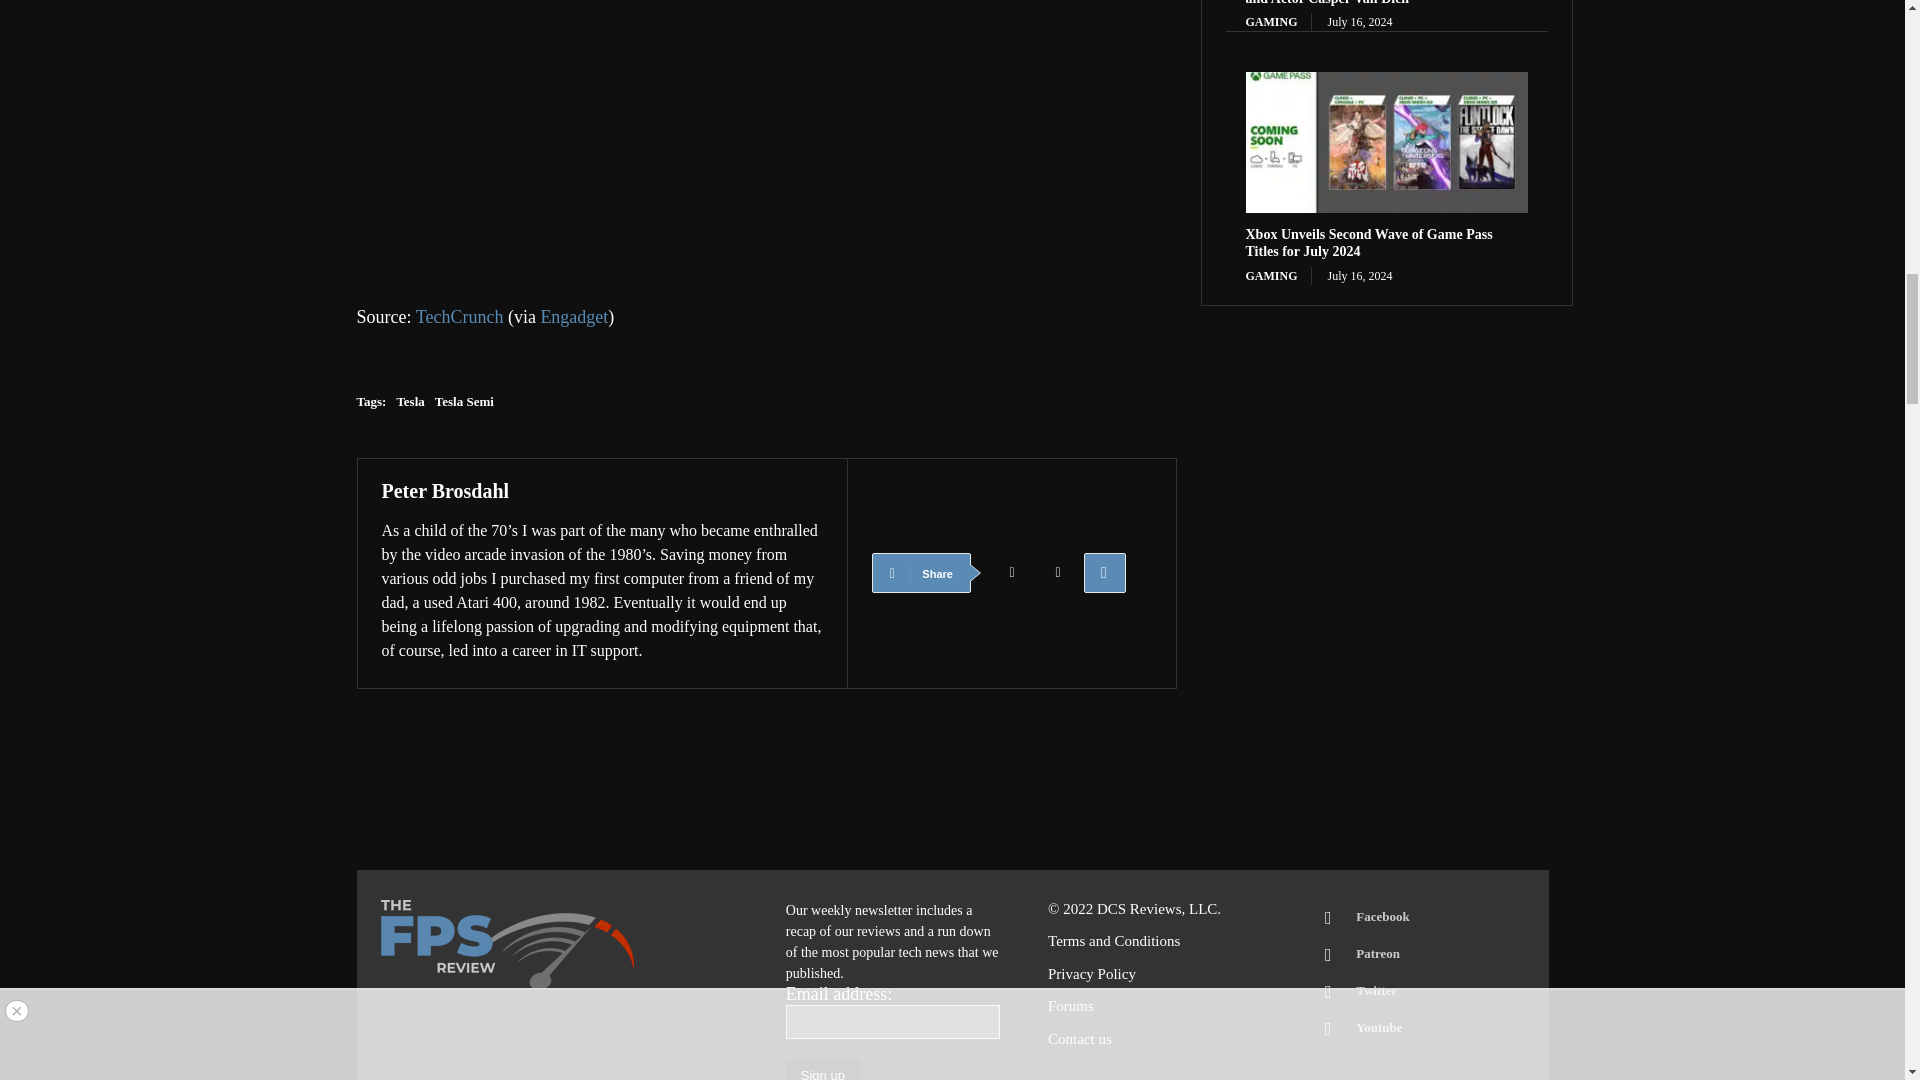 The height and width of the screenshot is (1080, 1920). Describe the element at coordinates (822, 1070) in the screenshot. I see `Sign up` at that location.